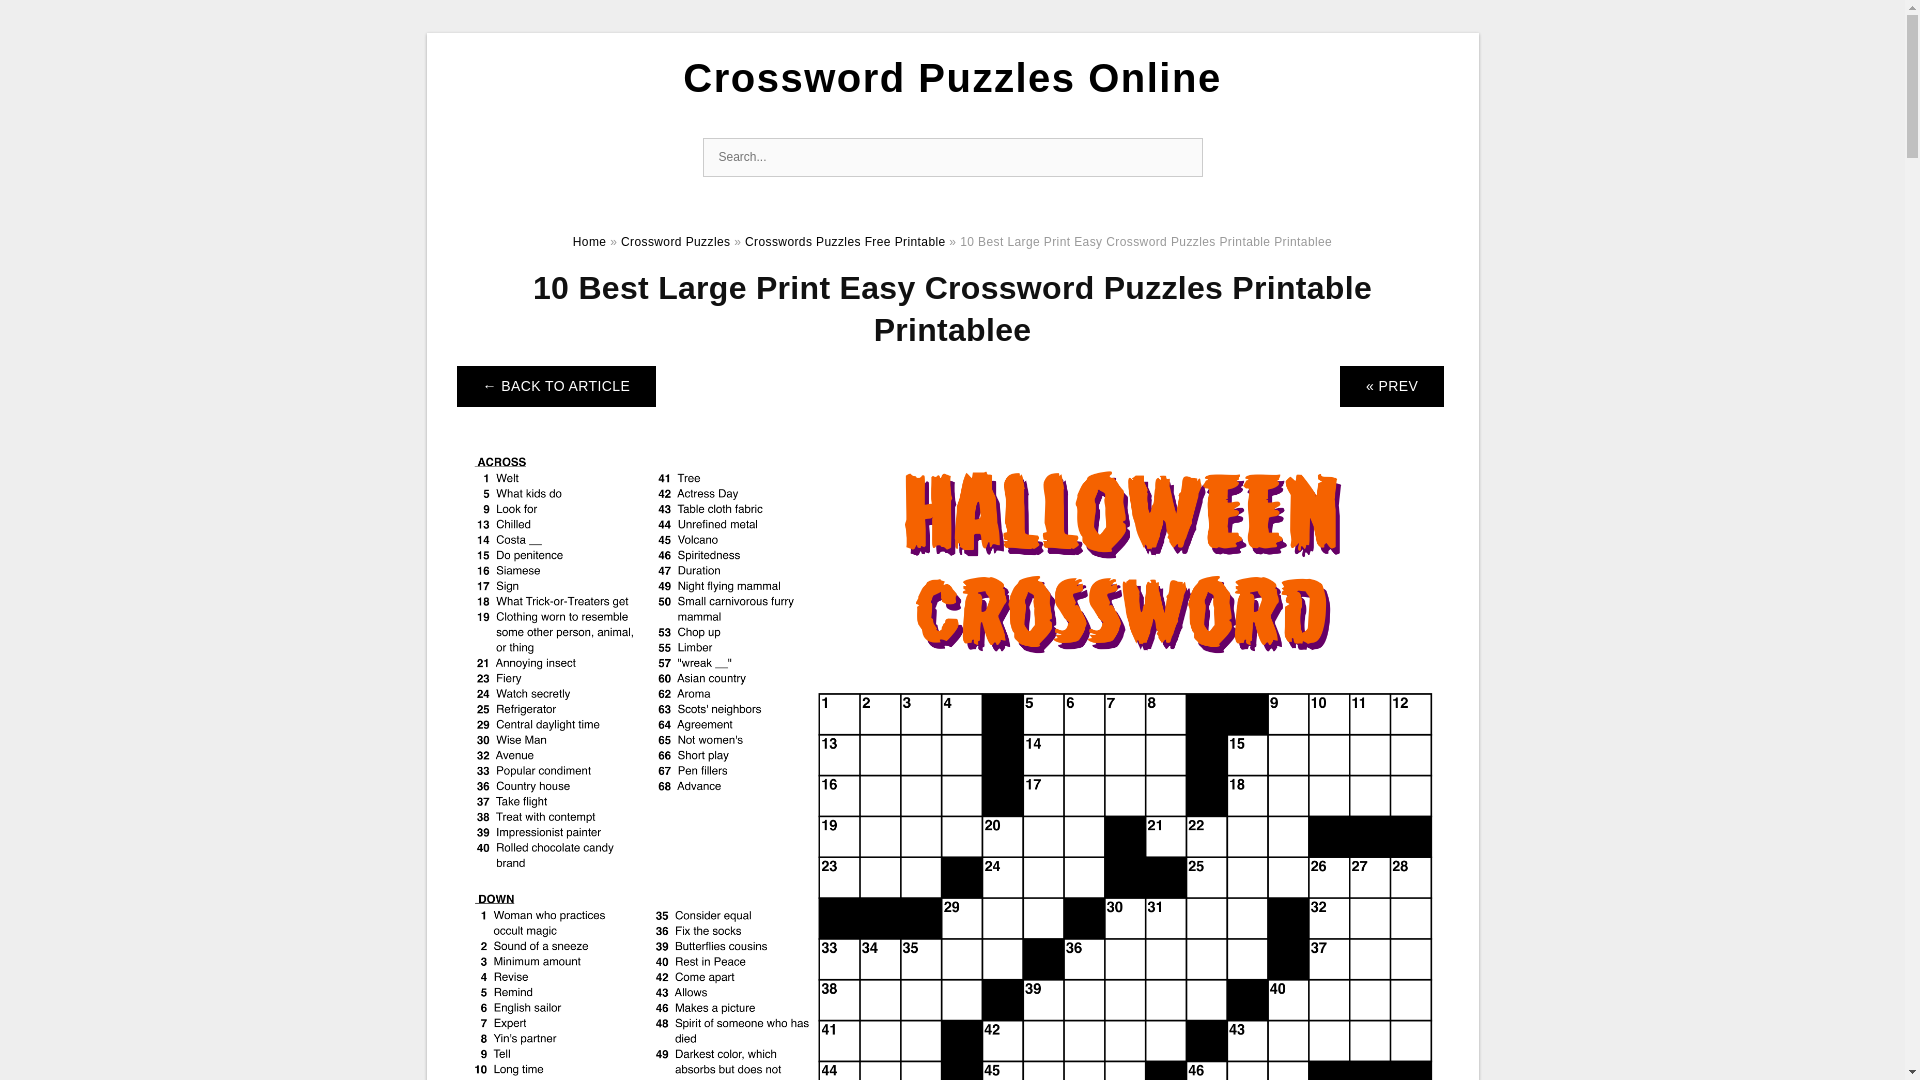  What do you see at coordinates (952, 78) in the screenshot?
I see `Crossword Puzzles Online` at bounding box center [952, 78].